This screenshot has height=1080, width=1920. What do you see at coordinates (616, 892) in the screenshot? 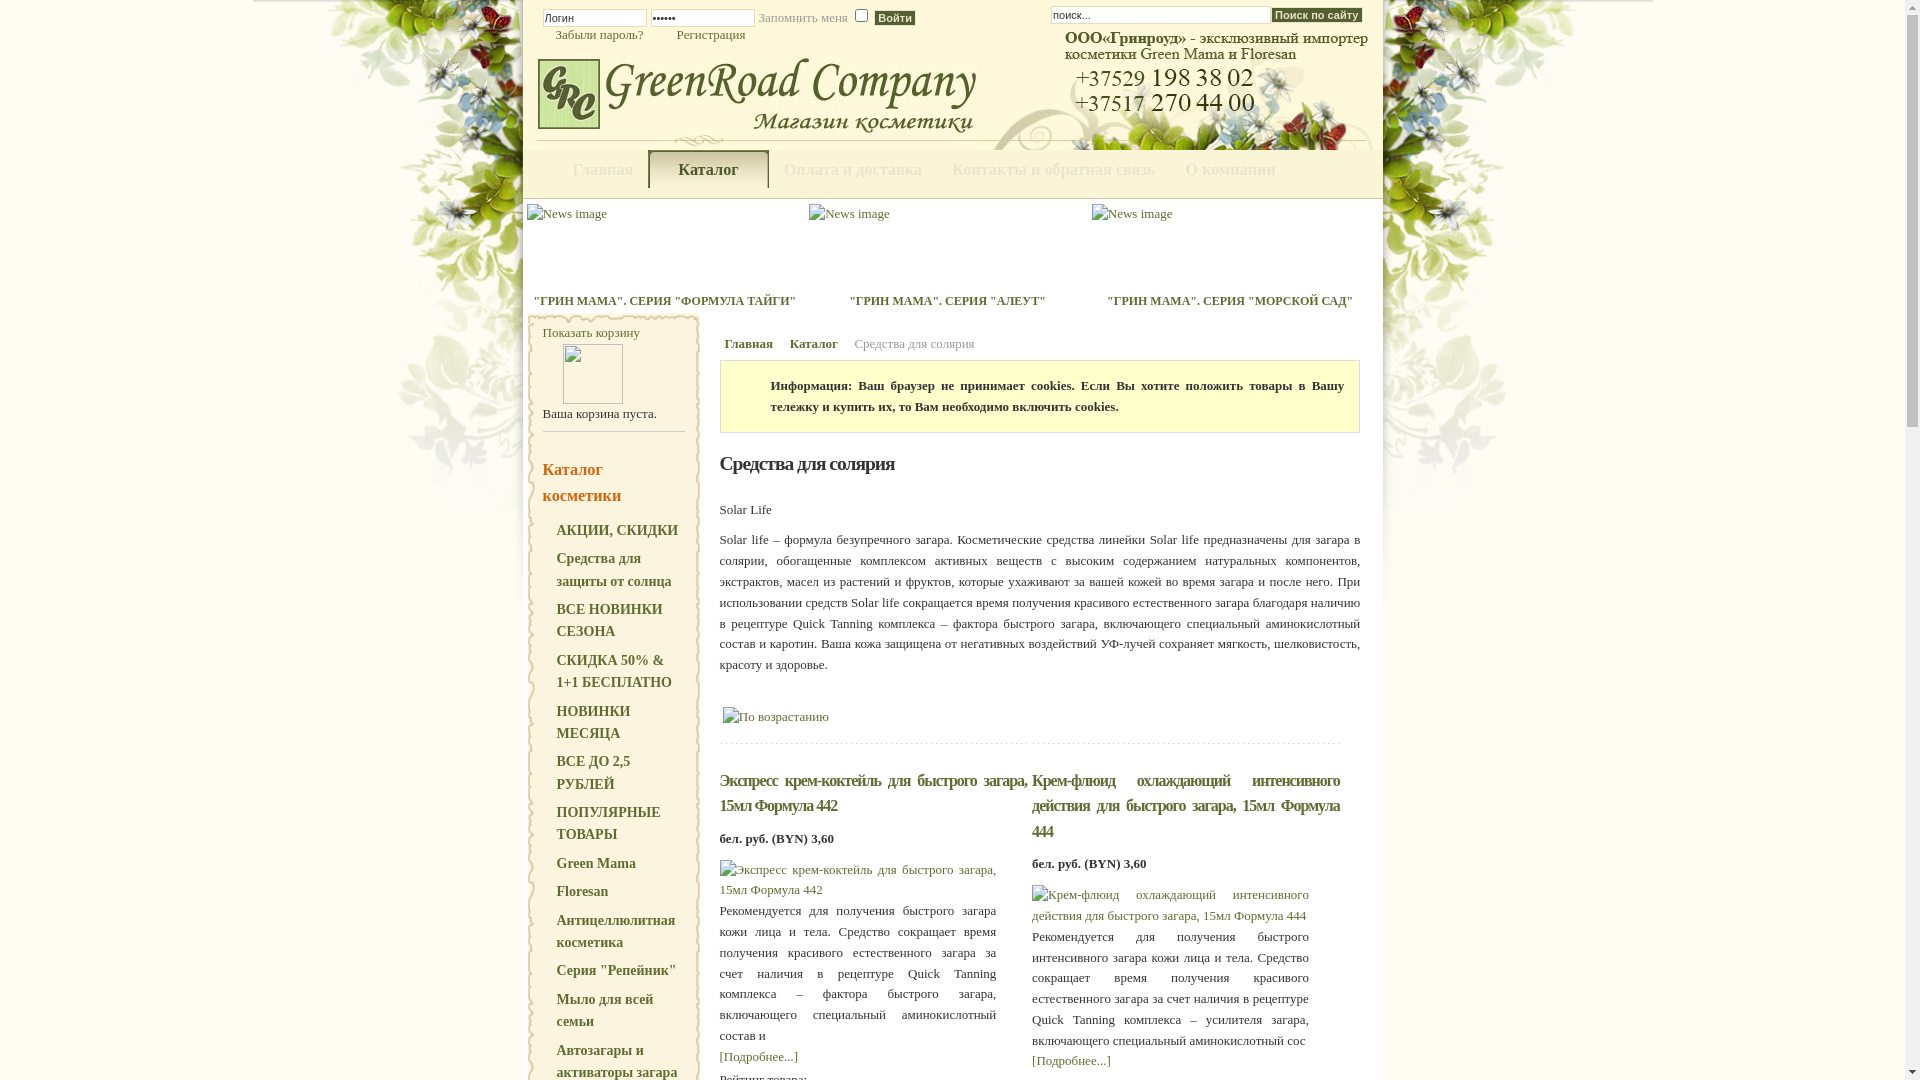
I see `Floresan` at bounding box center [616, 892].